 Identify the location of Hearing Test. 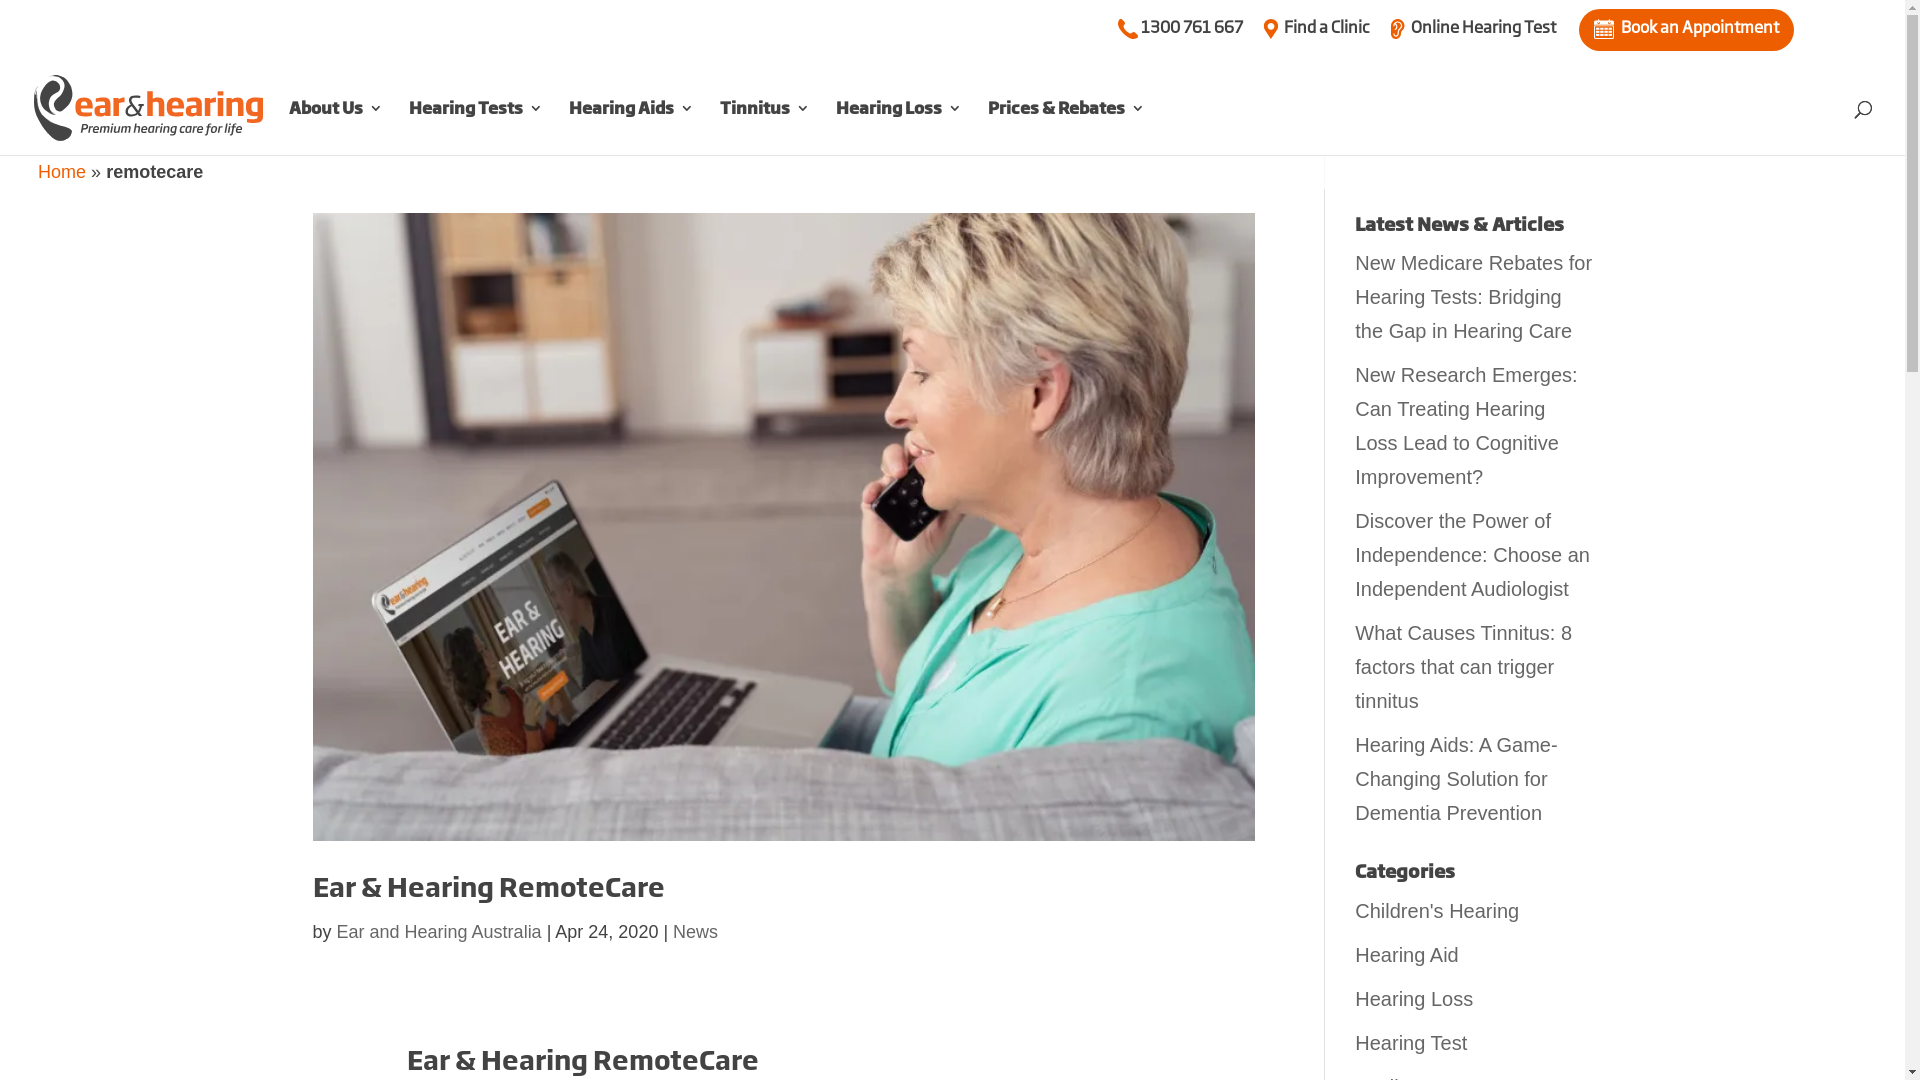
(1411, 1043).